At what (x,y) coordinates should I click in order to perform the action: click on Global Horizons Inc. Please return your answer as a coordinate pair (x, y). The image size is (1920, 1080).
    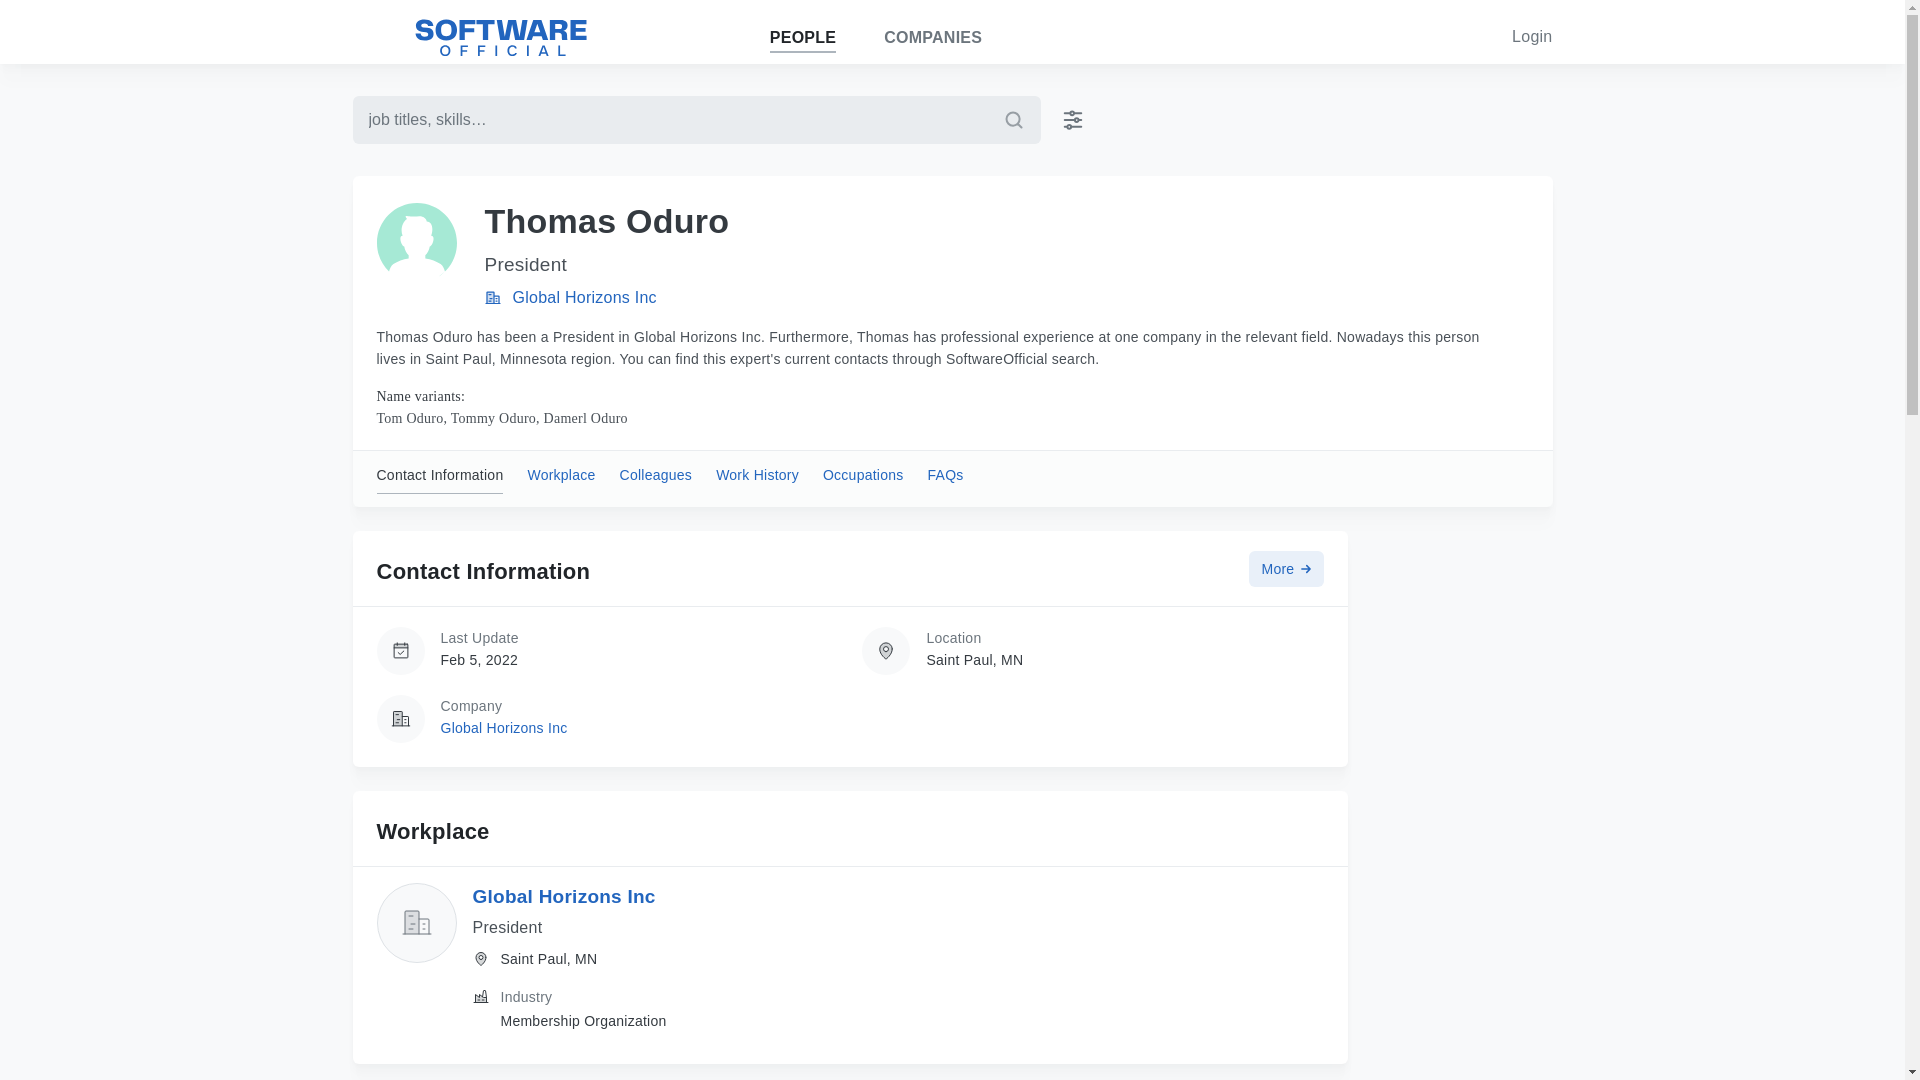
    Looking at the image, I should click on (584, 297).